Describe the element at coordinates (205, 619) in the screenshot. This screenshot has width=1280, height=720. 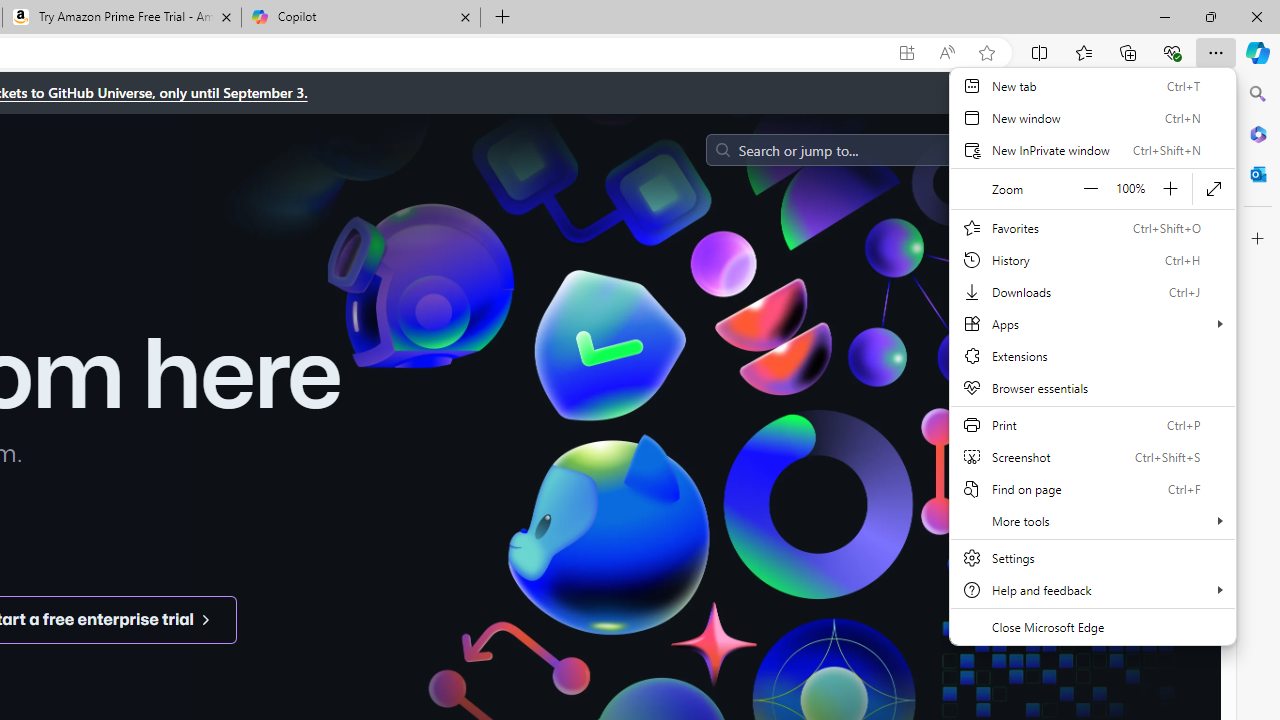
I see `Class: octicon arrow-symbol-mktg` at that location.